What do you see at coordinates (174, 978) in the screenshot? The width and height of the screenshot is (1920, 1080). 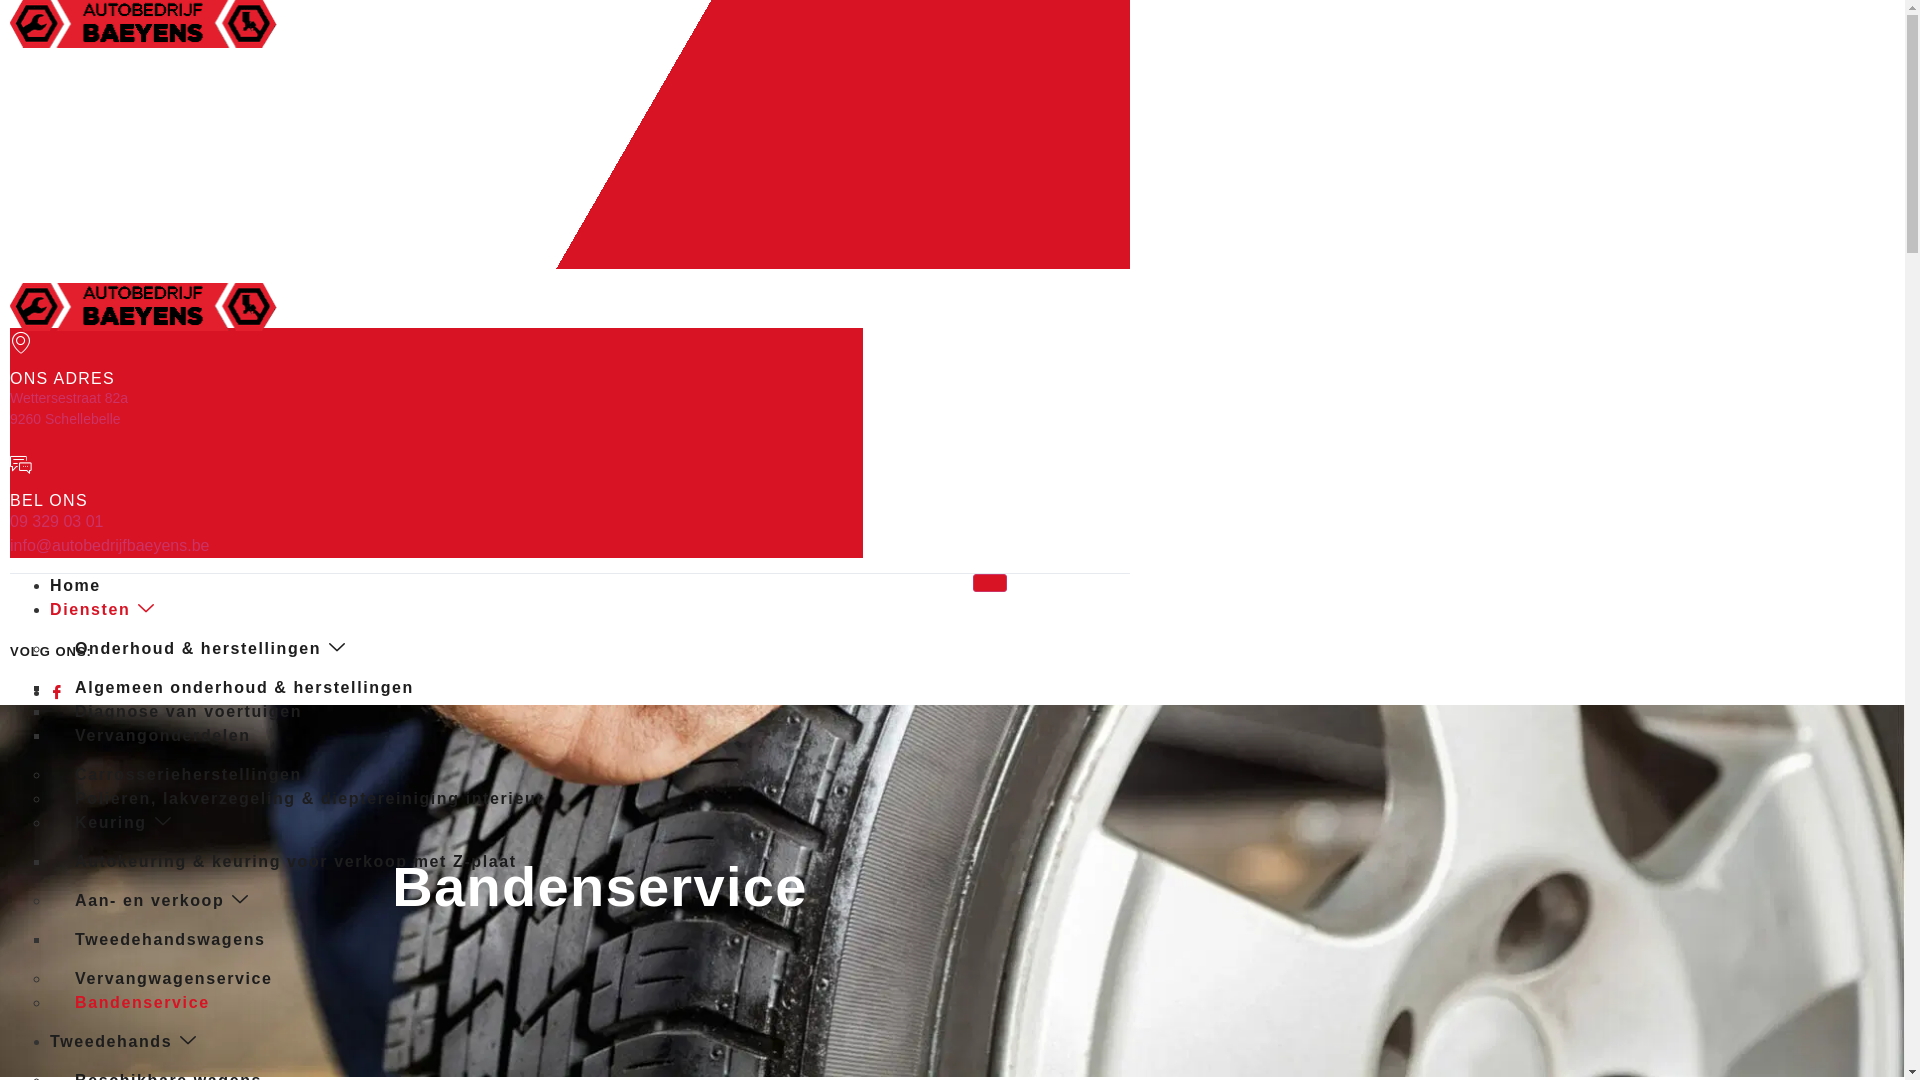 I see `Vervangwagenservice` at bounding box center [174, 978].